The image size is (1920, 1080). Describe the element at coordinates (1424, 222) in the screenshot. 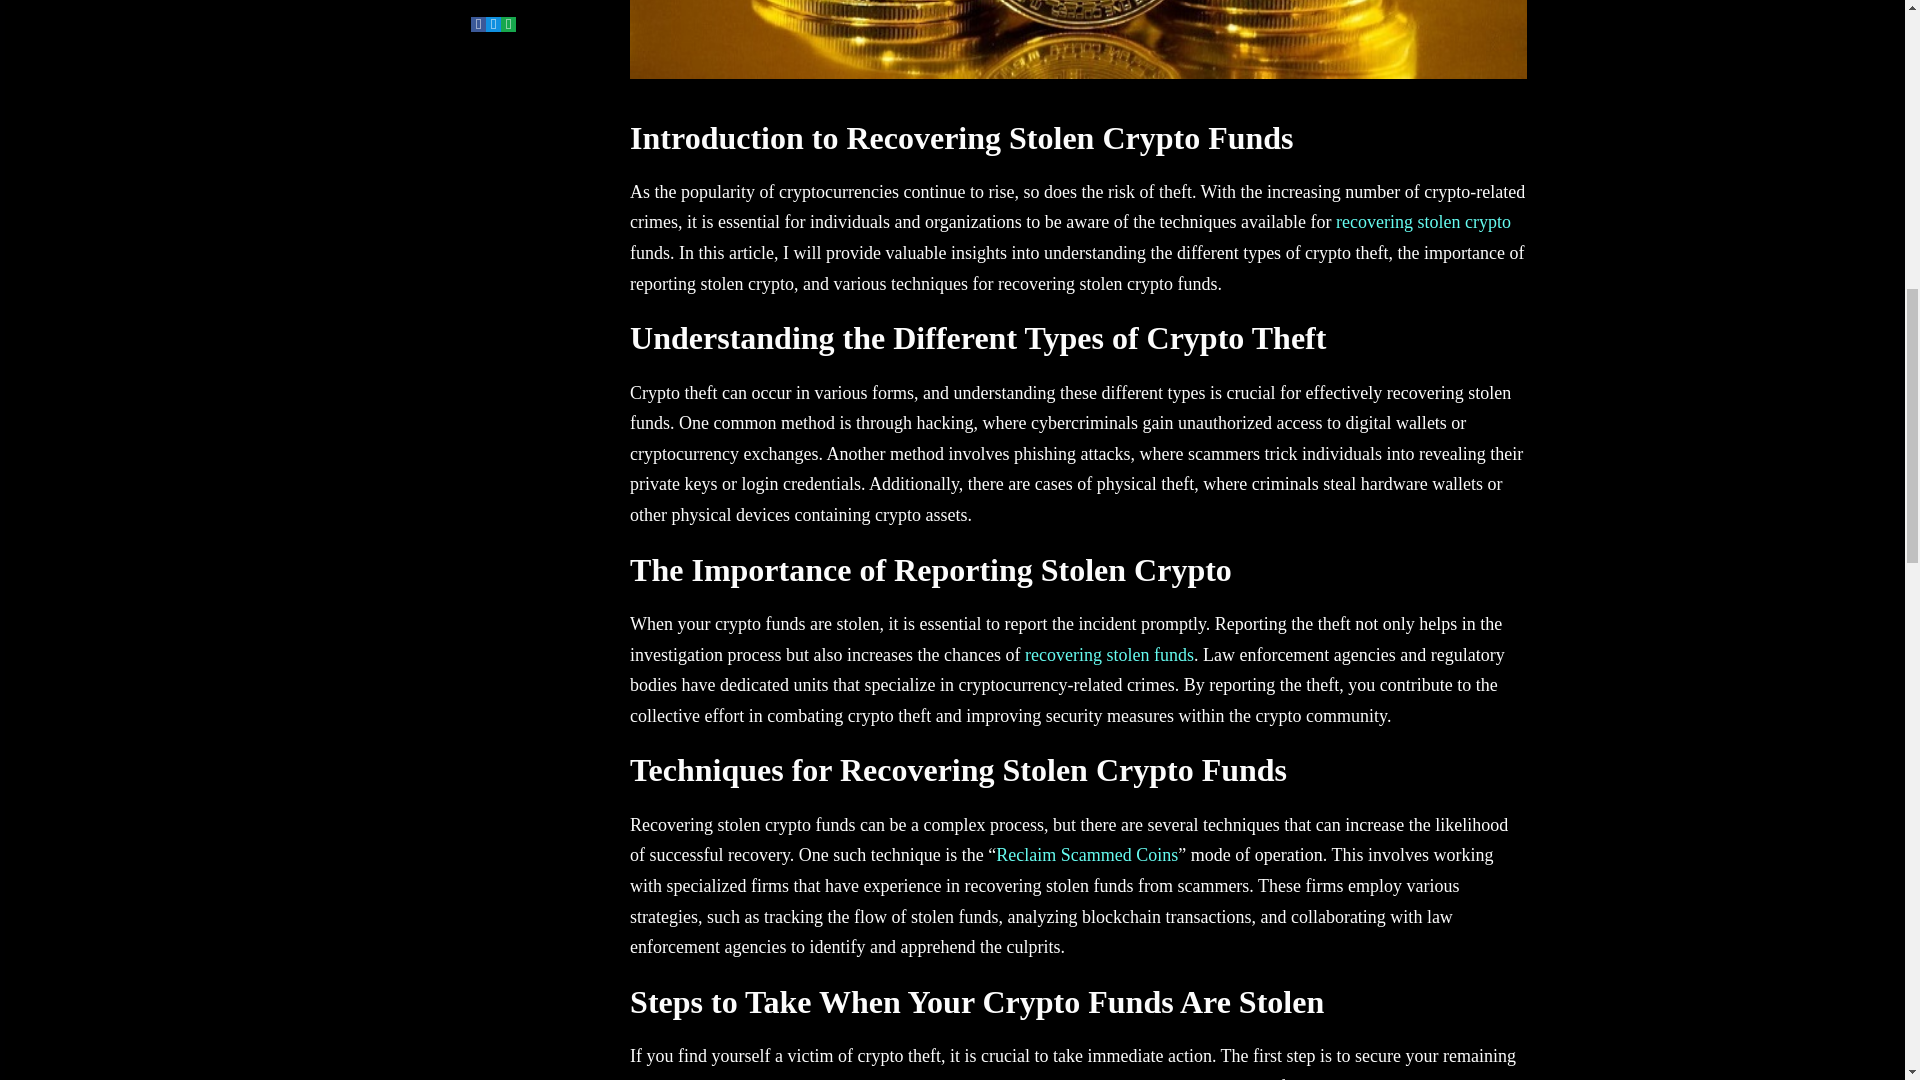

I see `recovering stolen crypto` at that location.